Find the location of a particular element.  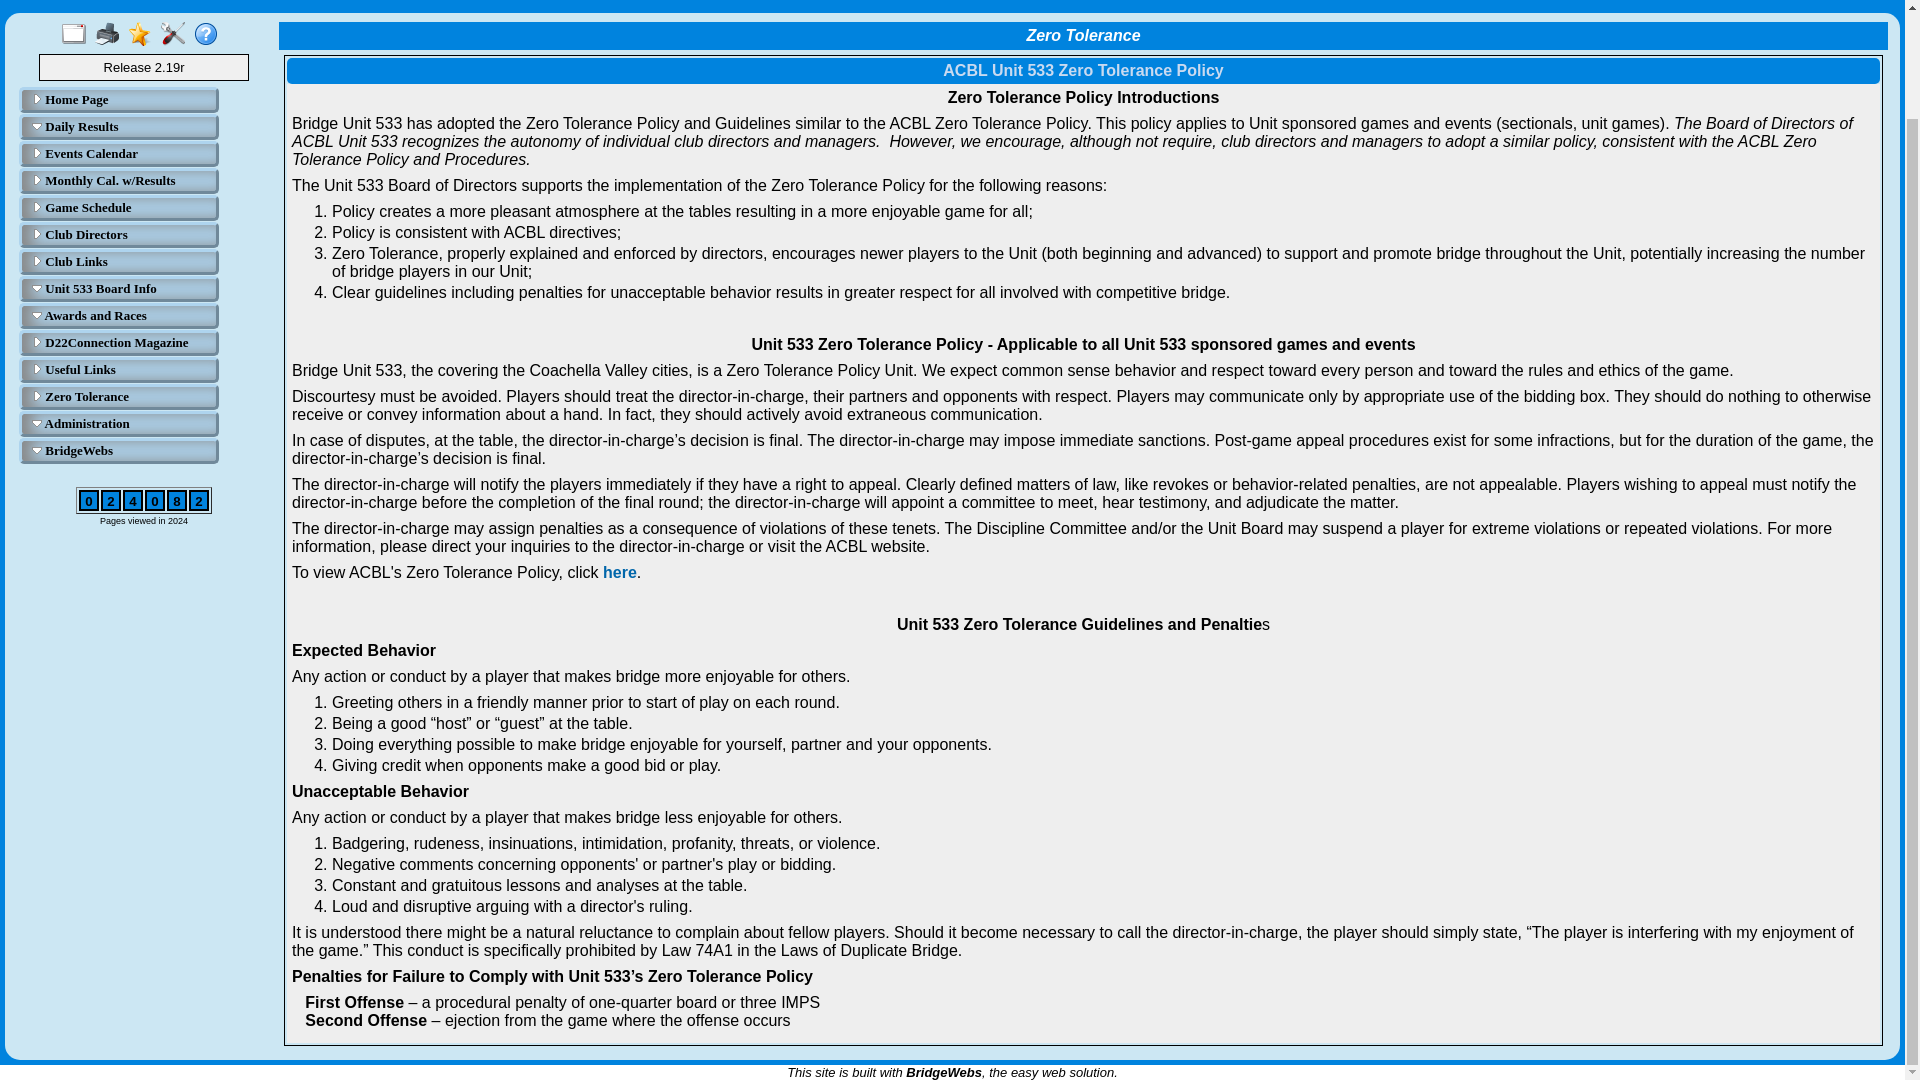

Web Administration is located at coordinates (176, 34).